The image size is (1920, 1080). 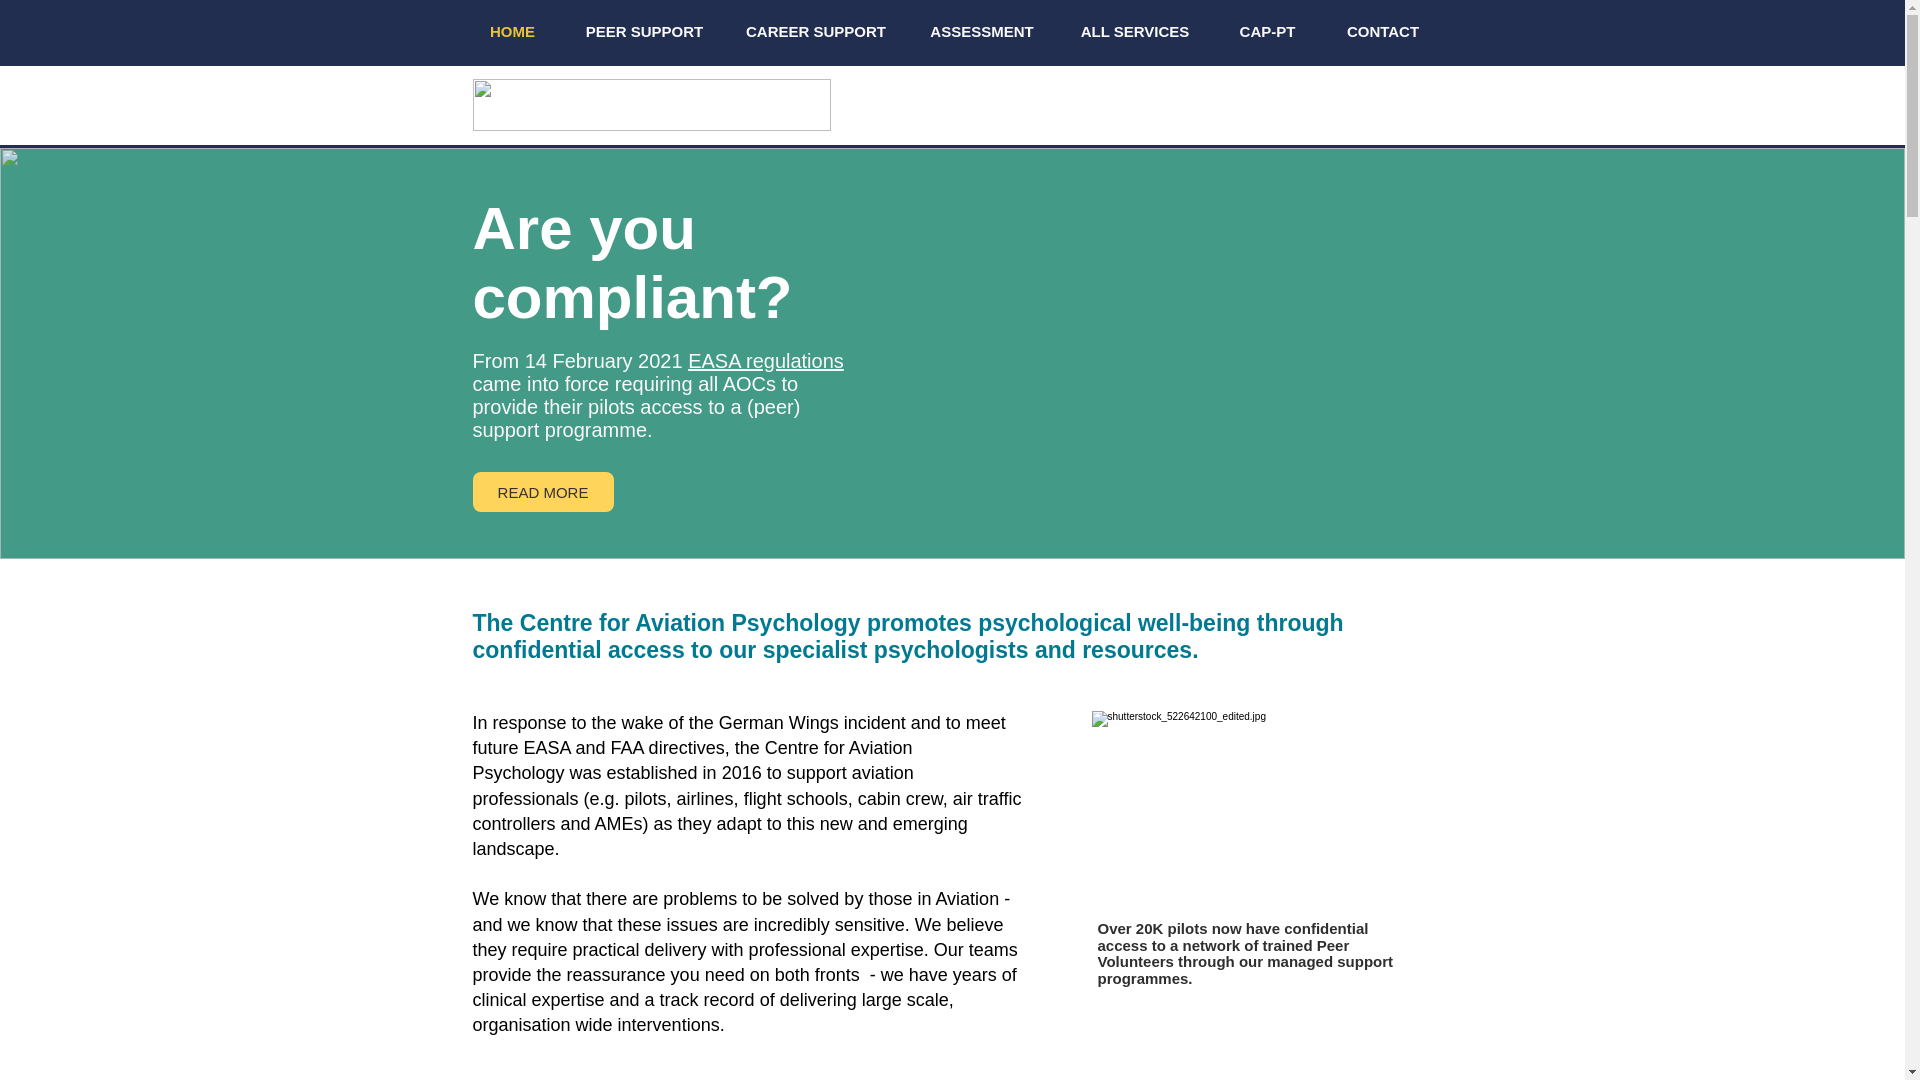 What do you see at coordinates (982, 32) in the screenshot?
I see `ASSESSMENT` at bounding box center [982, 32].